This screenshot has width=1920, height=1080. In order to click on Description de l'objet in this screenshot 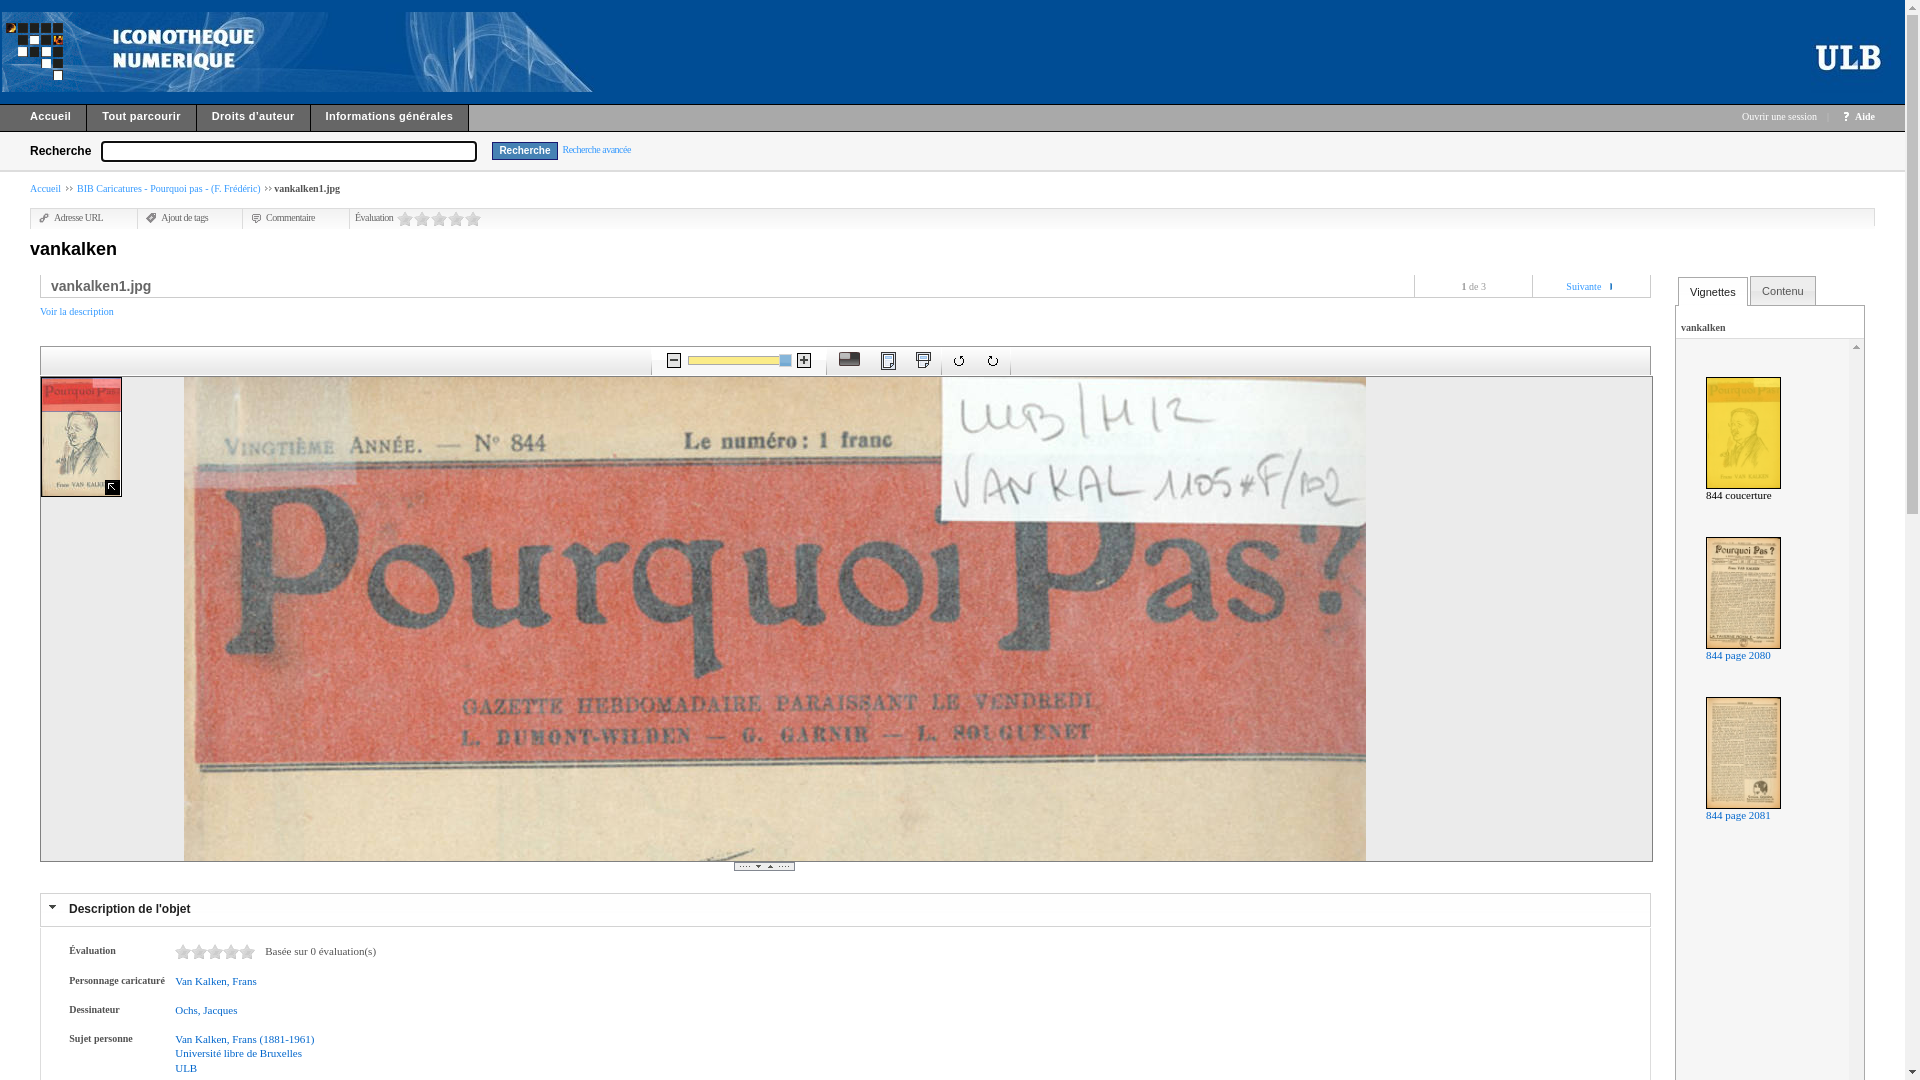, I will do `click(130, 909)`.